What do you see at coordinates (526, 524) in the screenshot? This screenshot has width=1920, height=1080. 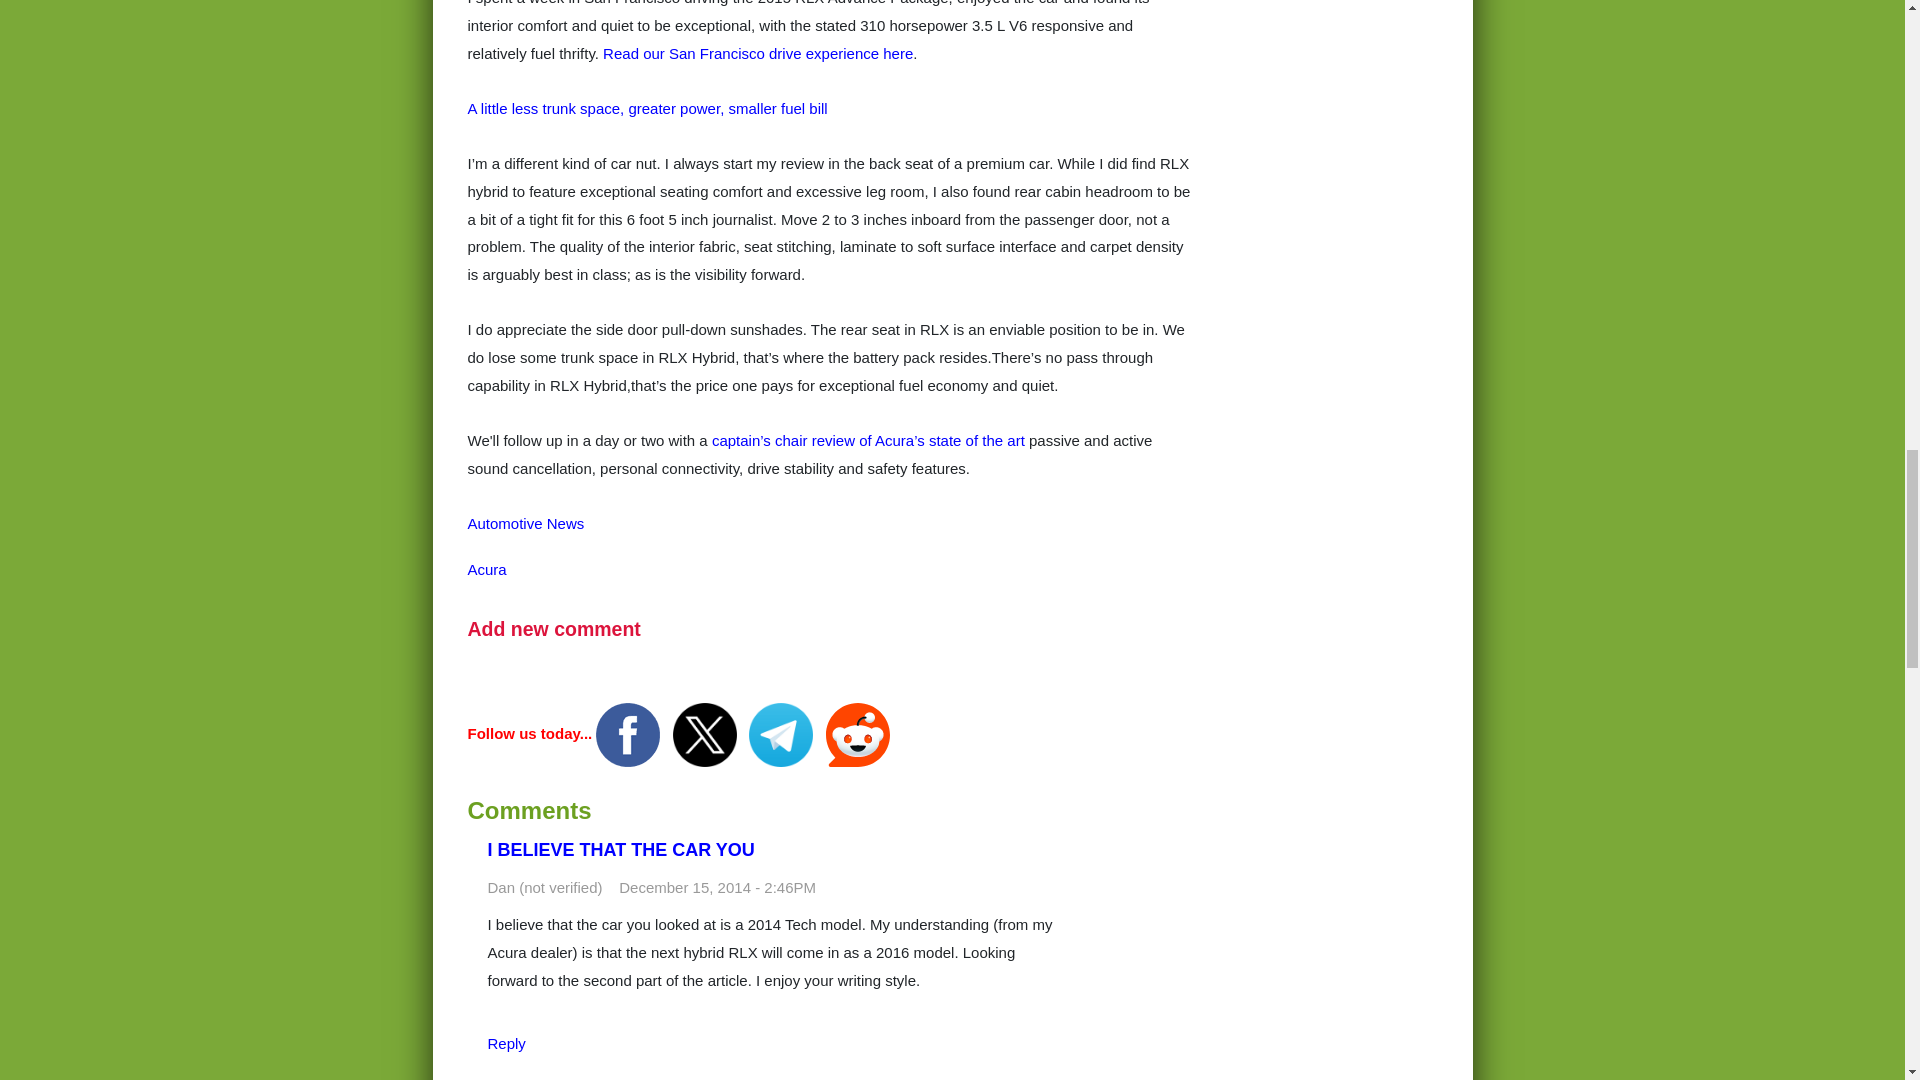 I see `Automotive News` at bounding box center [526, 524].